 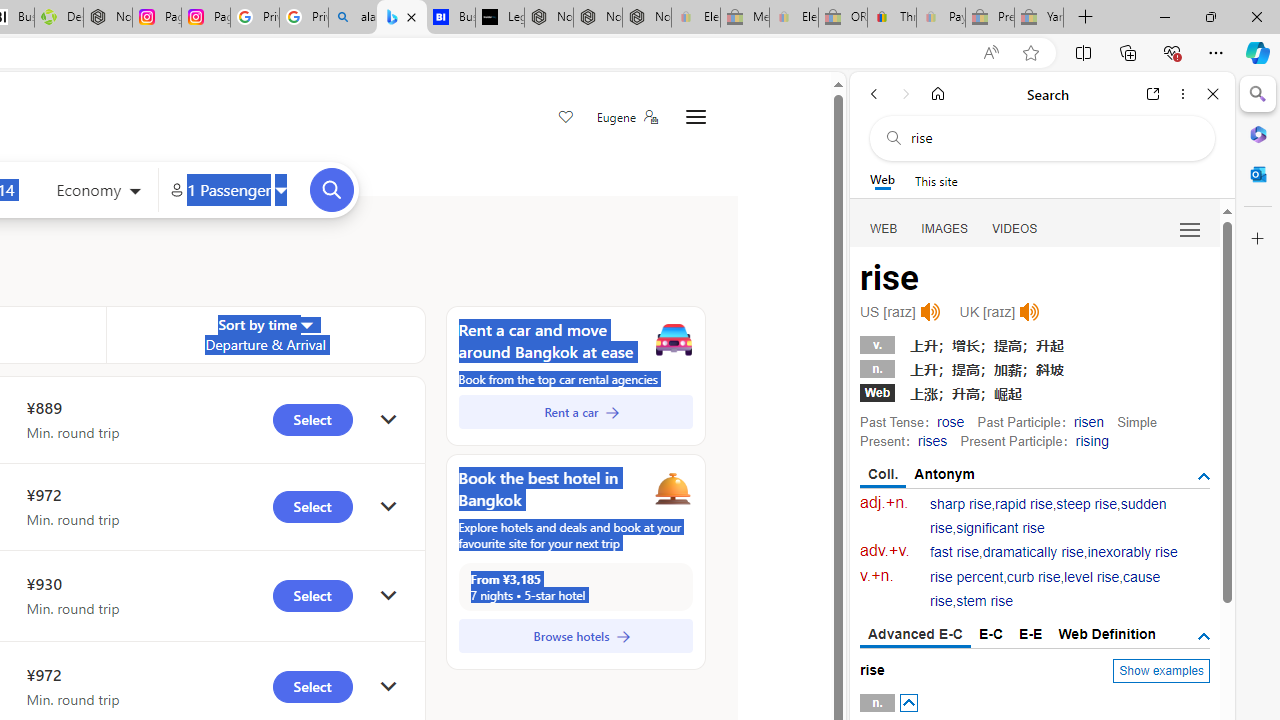 What do you see at coordinates (402, 18) in the screenshot?
I see `Microsoft Bing Travel - Flights from Hong Kong to Bangkok` at bounding box center [402, 18].